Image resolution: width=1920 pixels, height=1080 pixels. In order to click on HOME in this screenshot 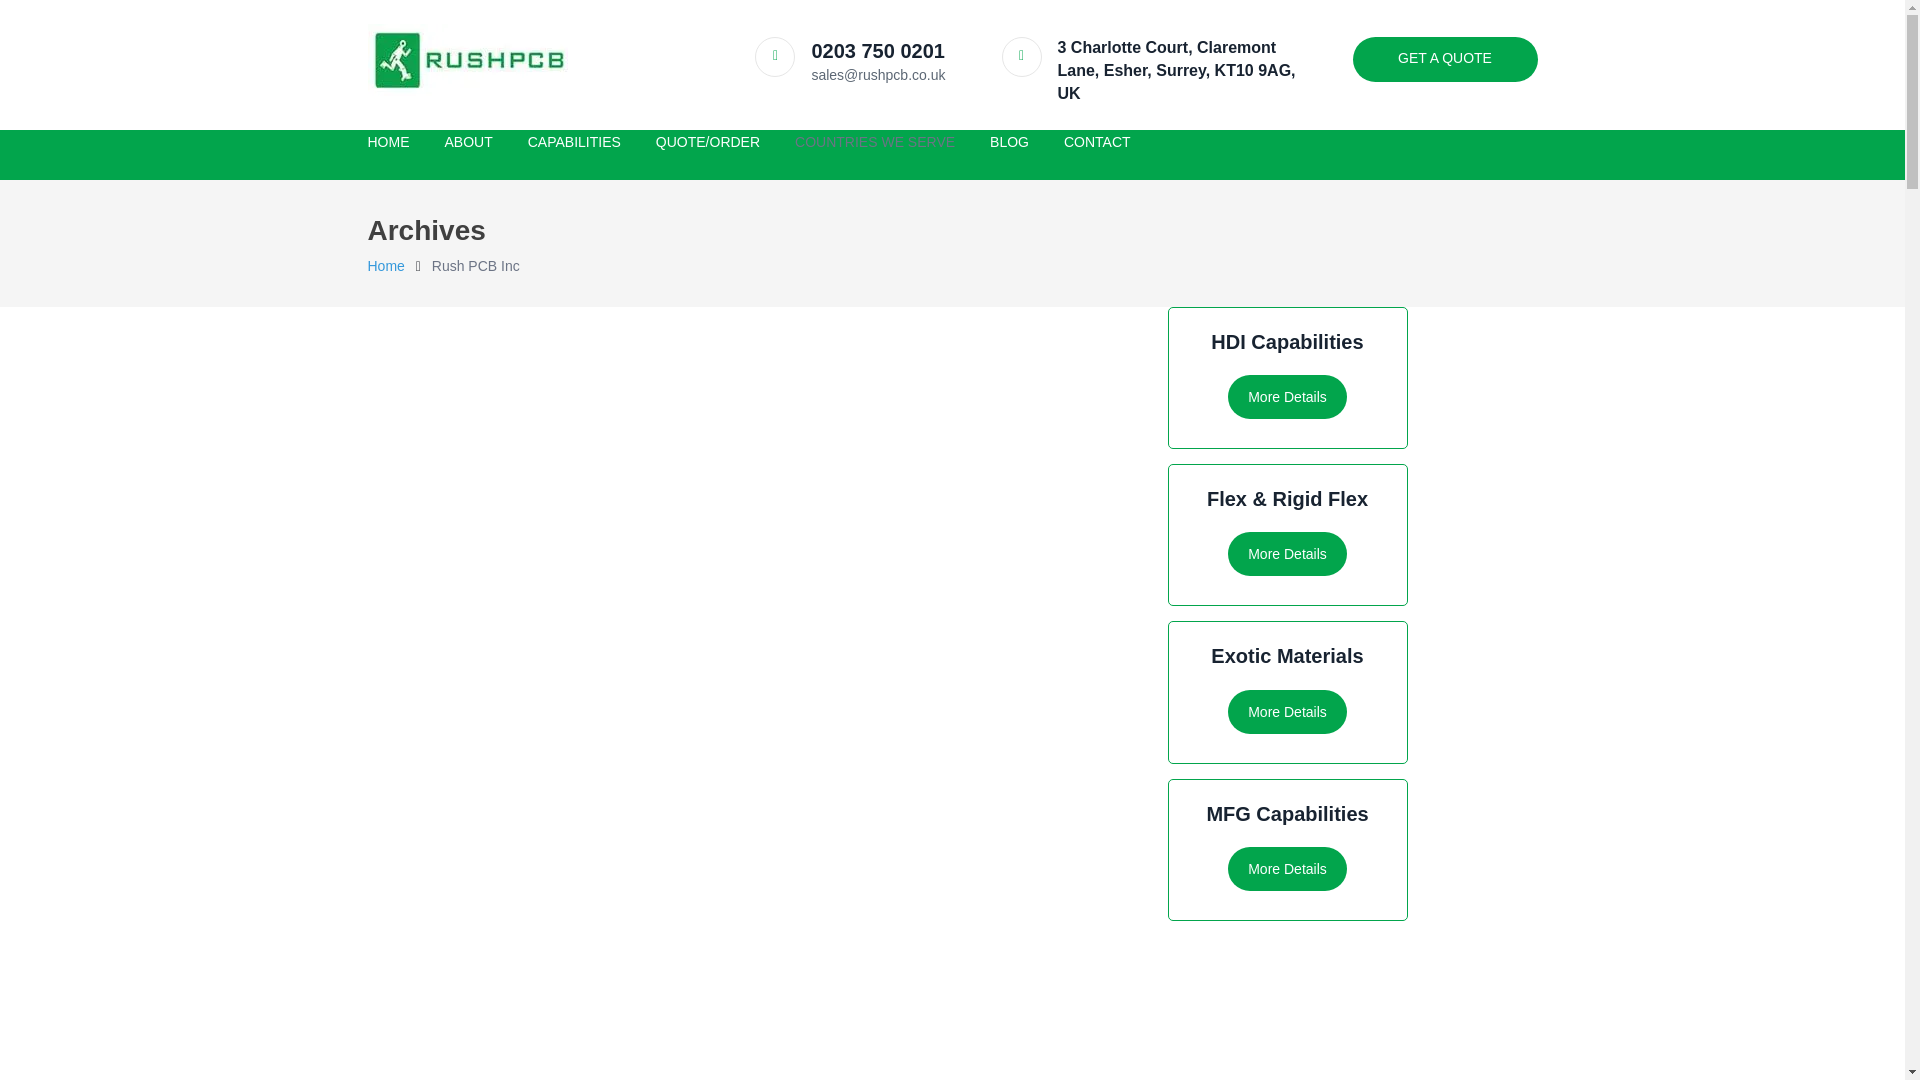, I will do `click(389, 141)`.